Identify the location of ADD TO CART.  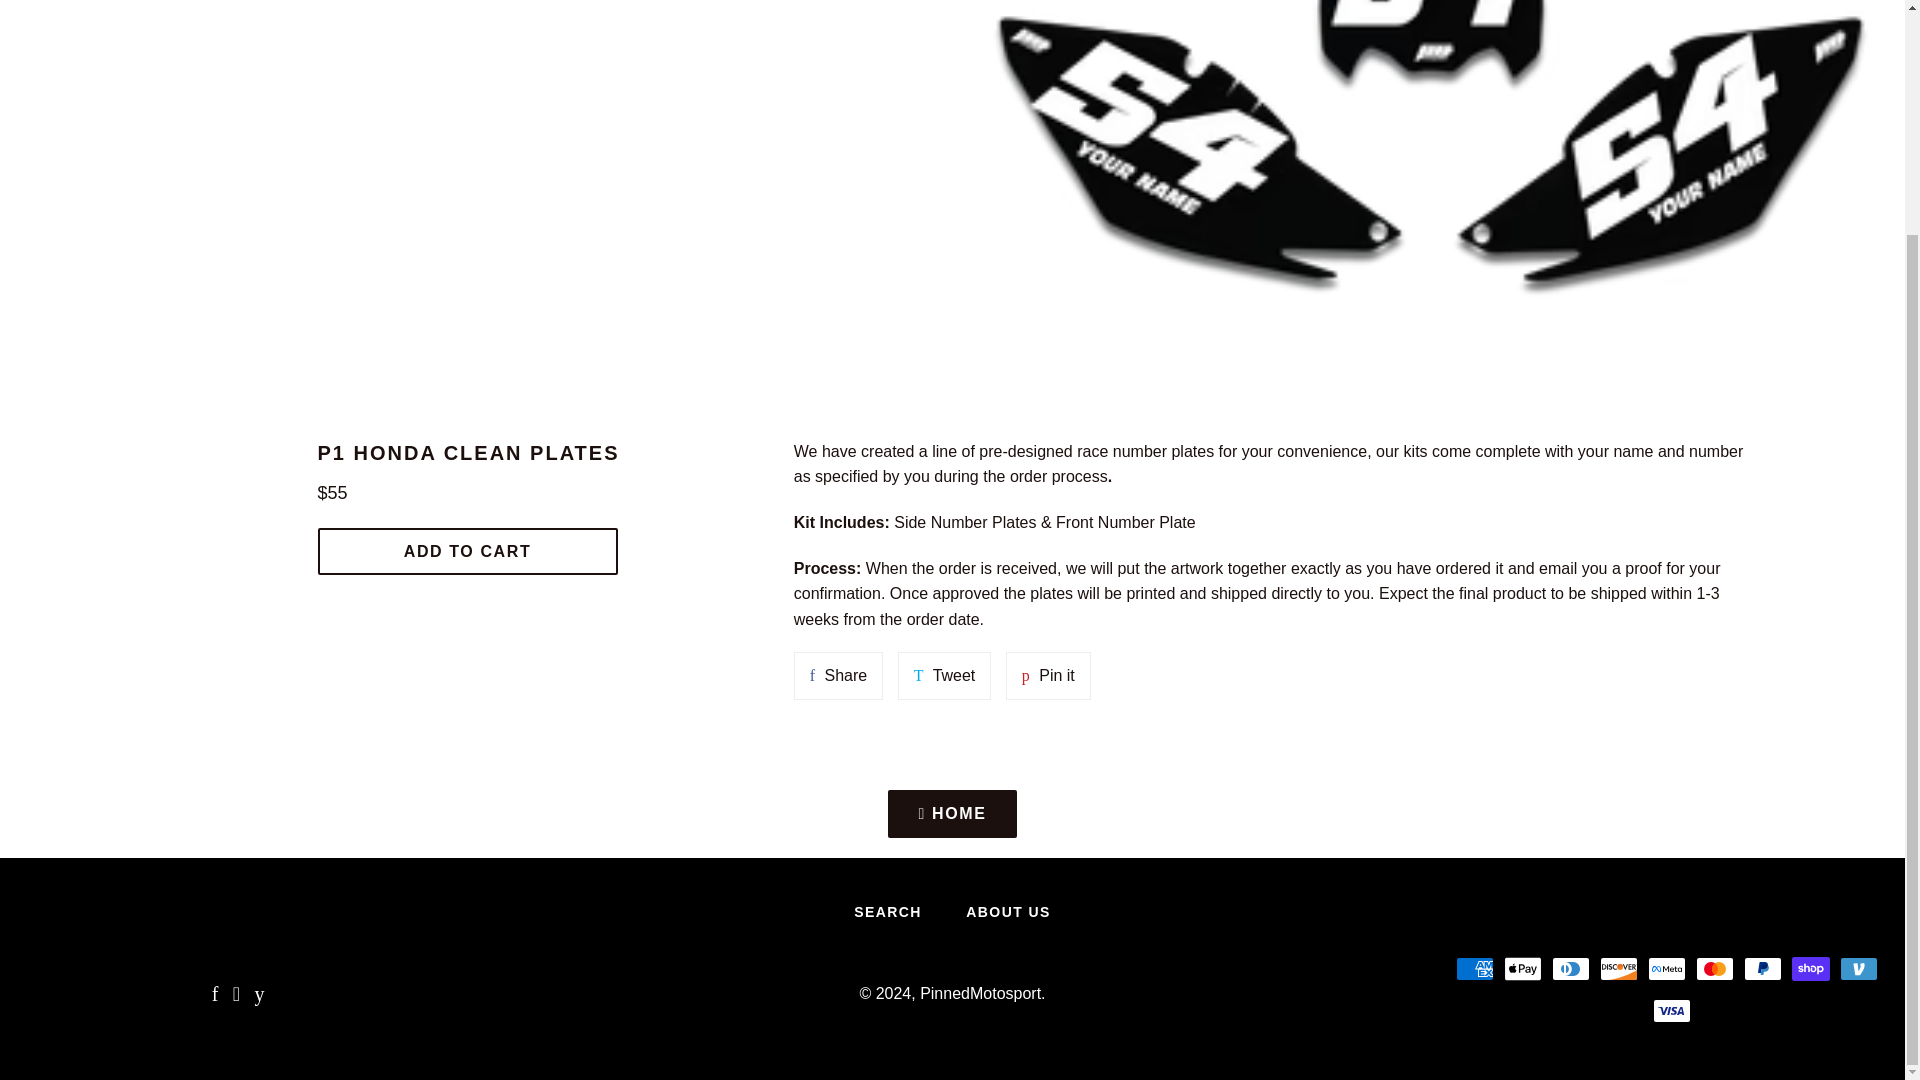
(468, 551).